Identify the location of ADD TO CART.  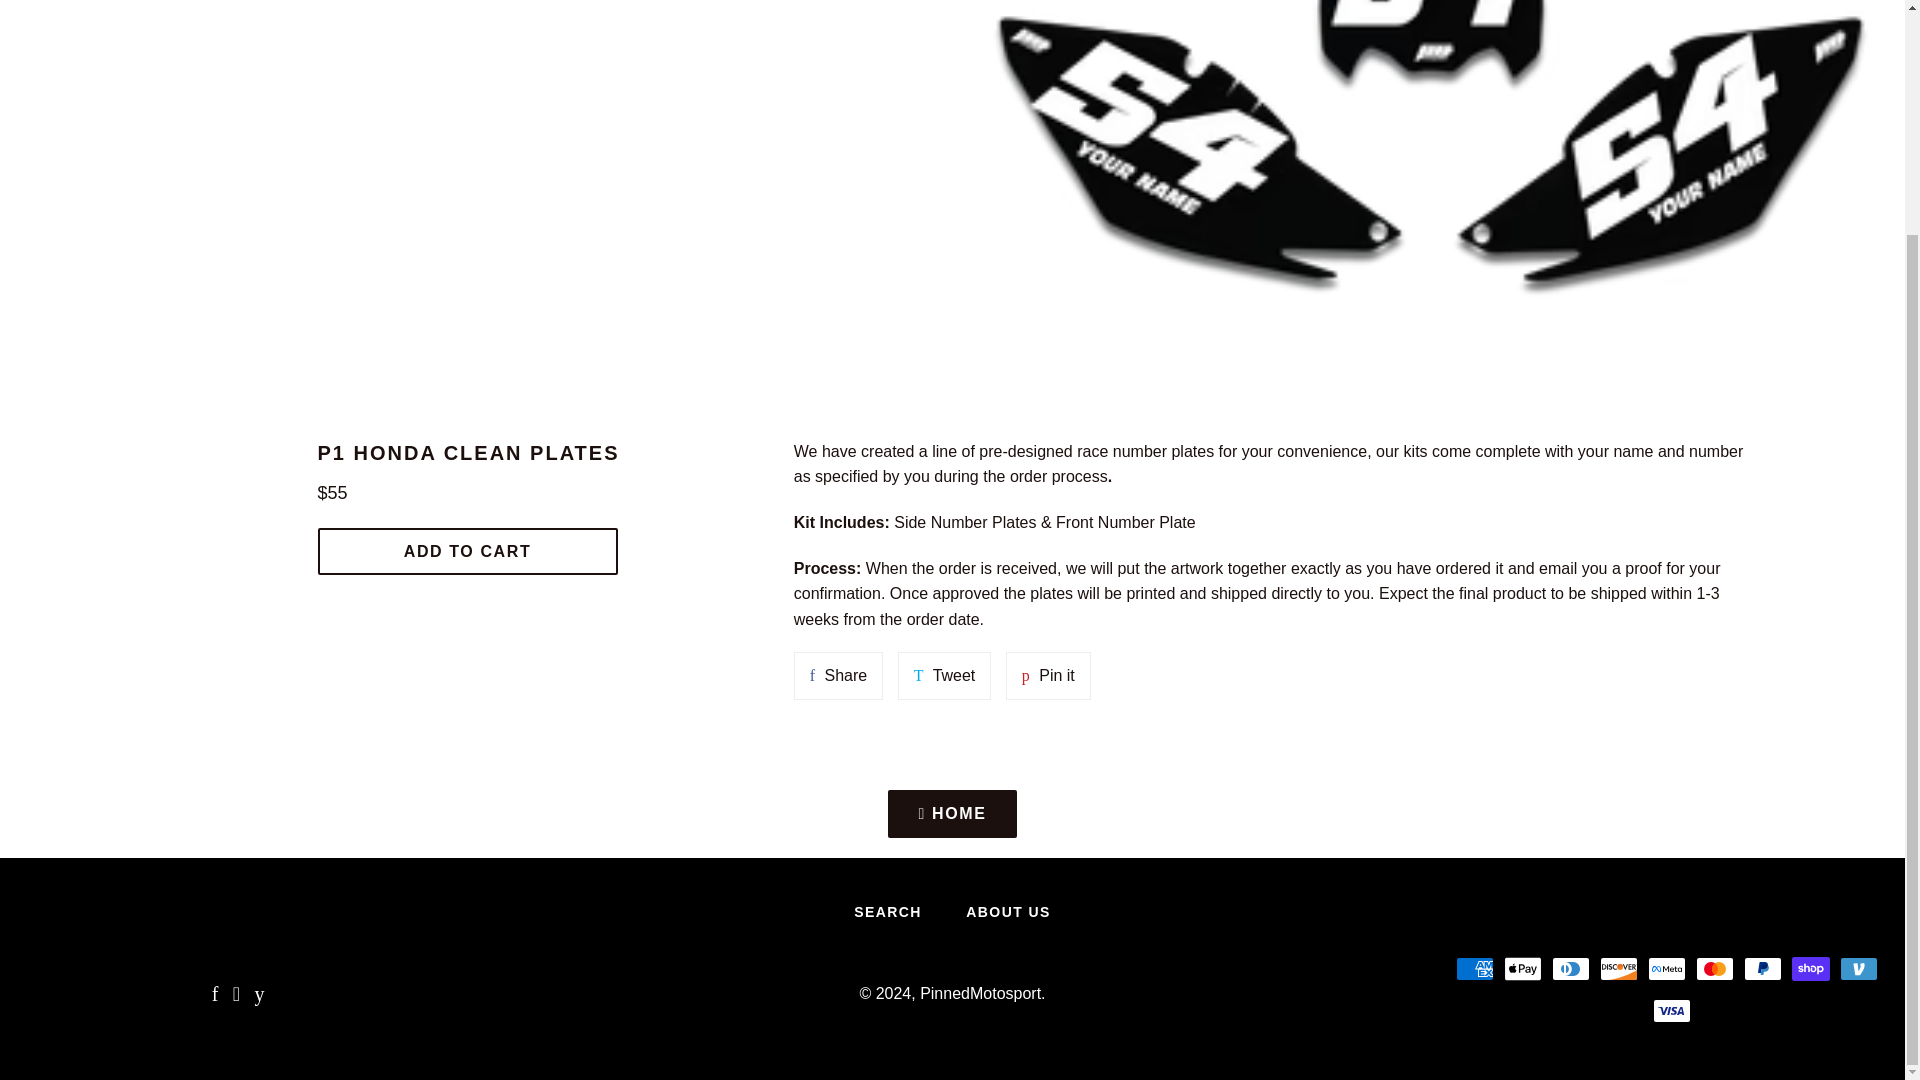
(468, 551).